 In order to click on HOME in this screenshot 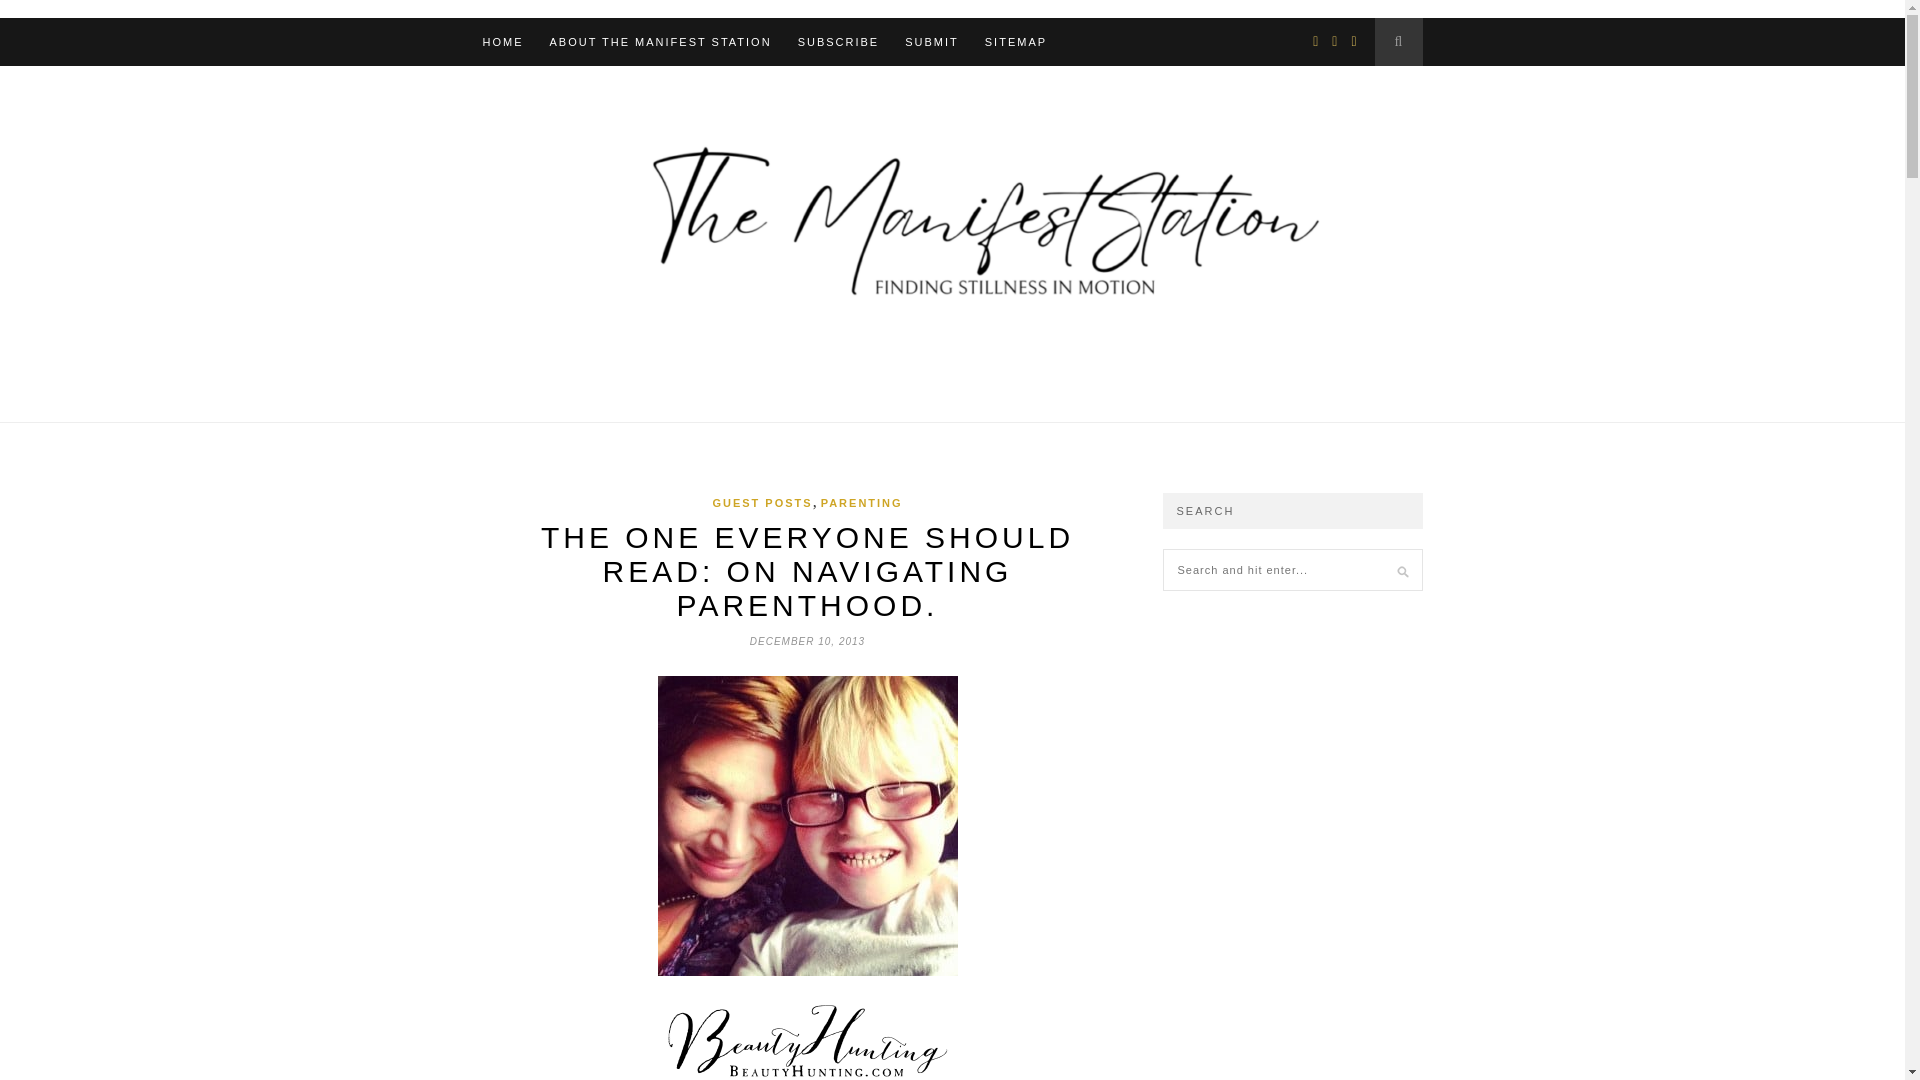, I will do `click(502, 42)`.